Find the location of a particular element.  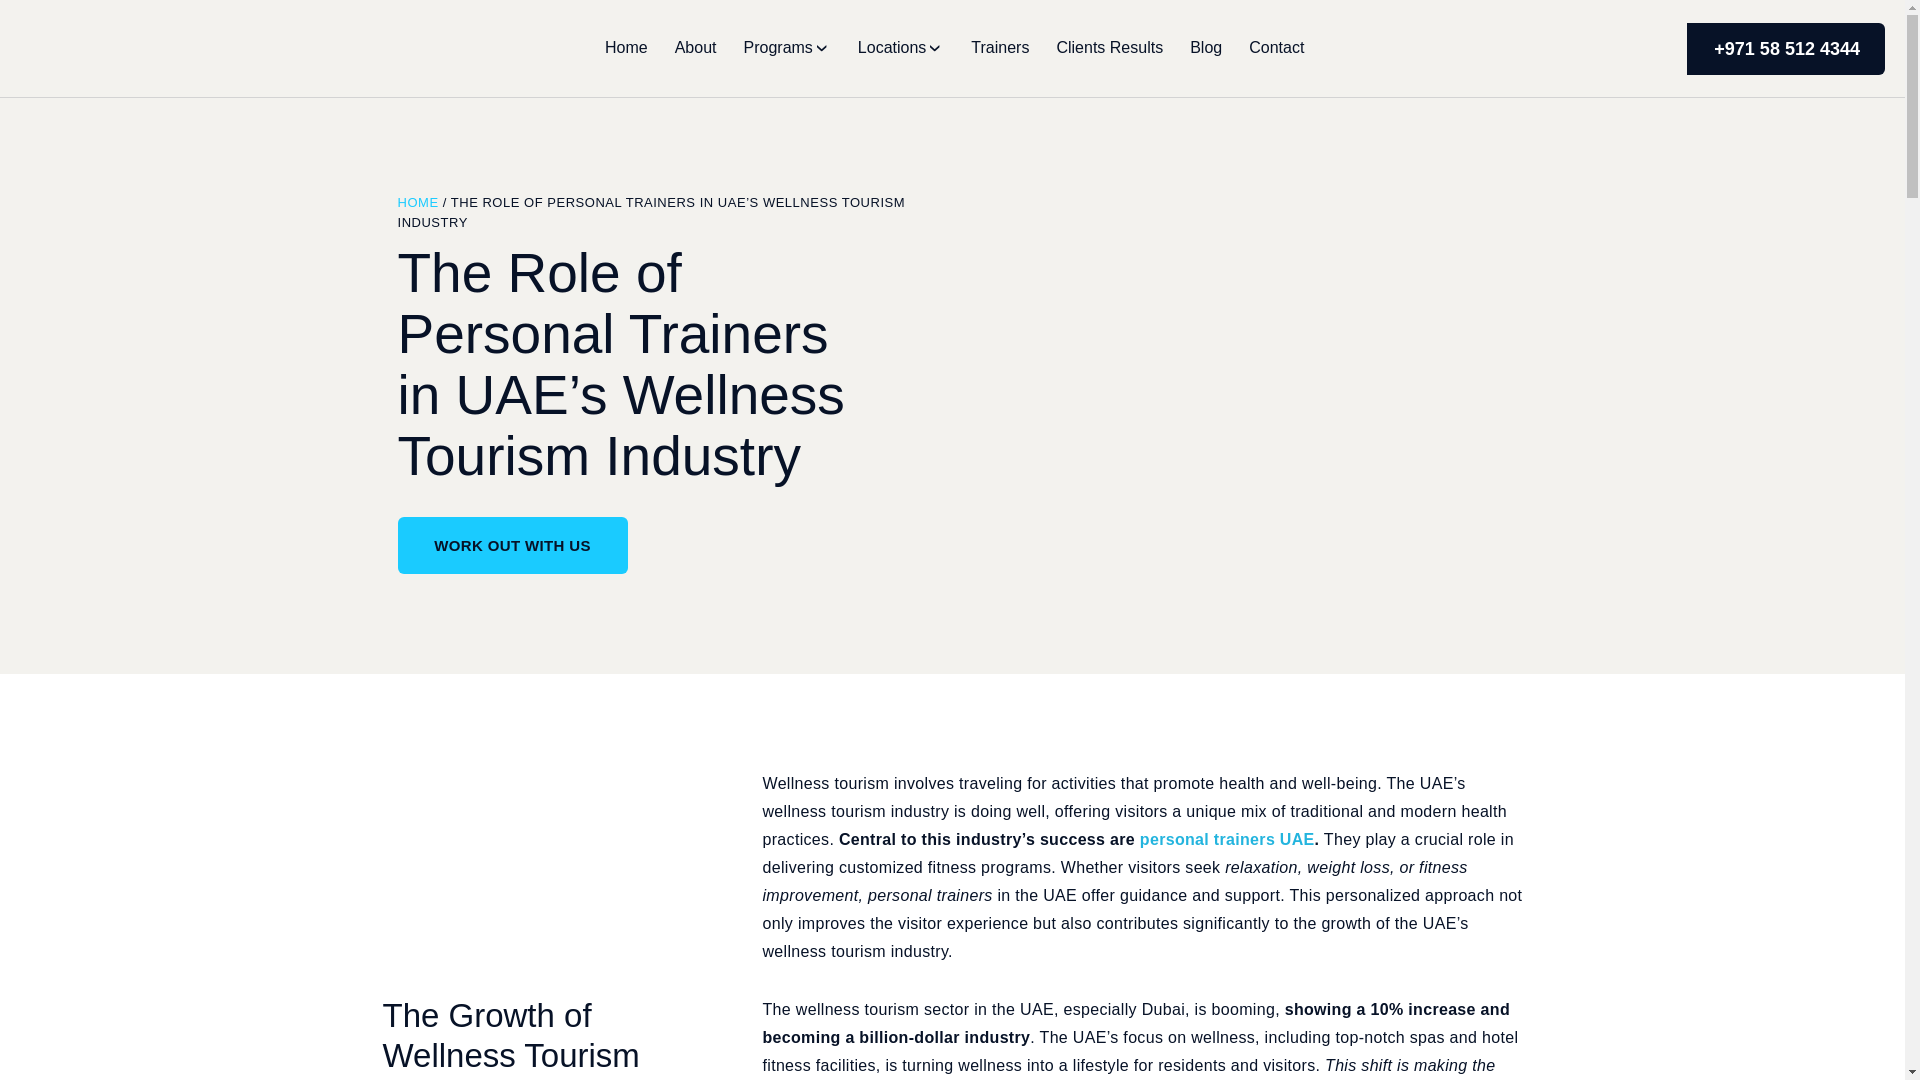

Contact is located at coordinates (1276, 47).